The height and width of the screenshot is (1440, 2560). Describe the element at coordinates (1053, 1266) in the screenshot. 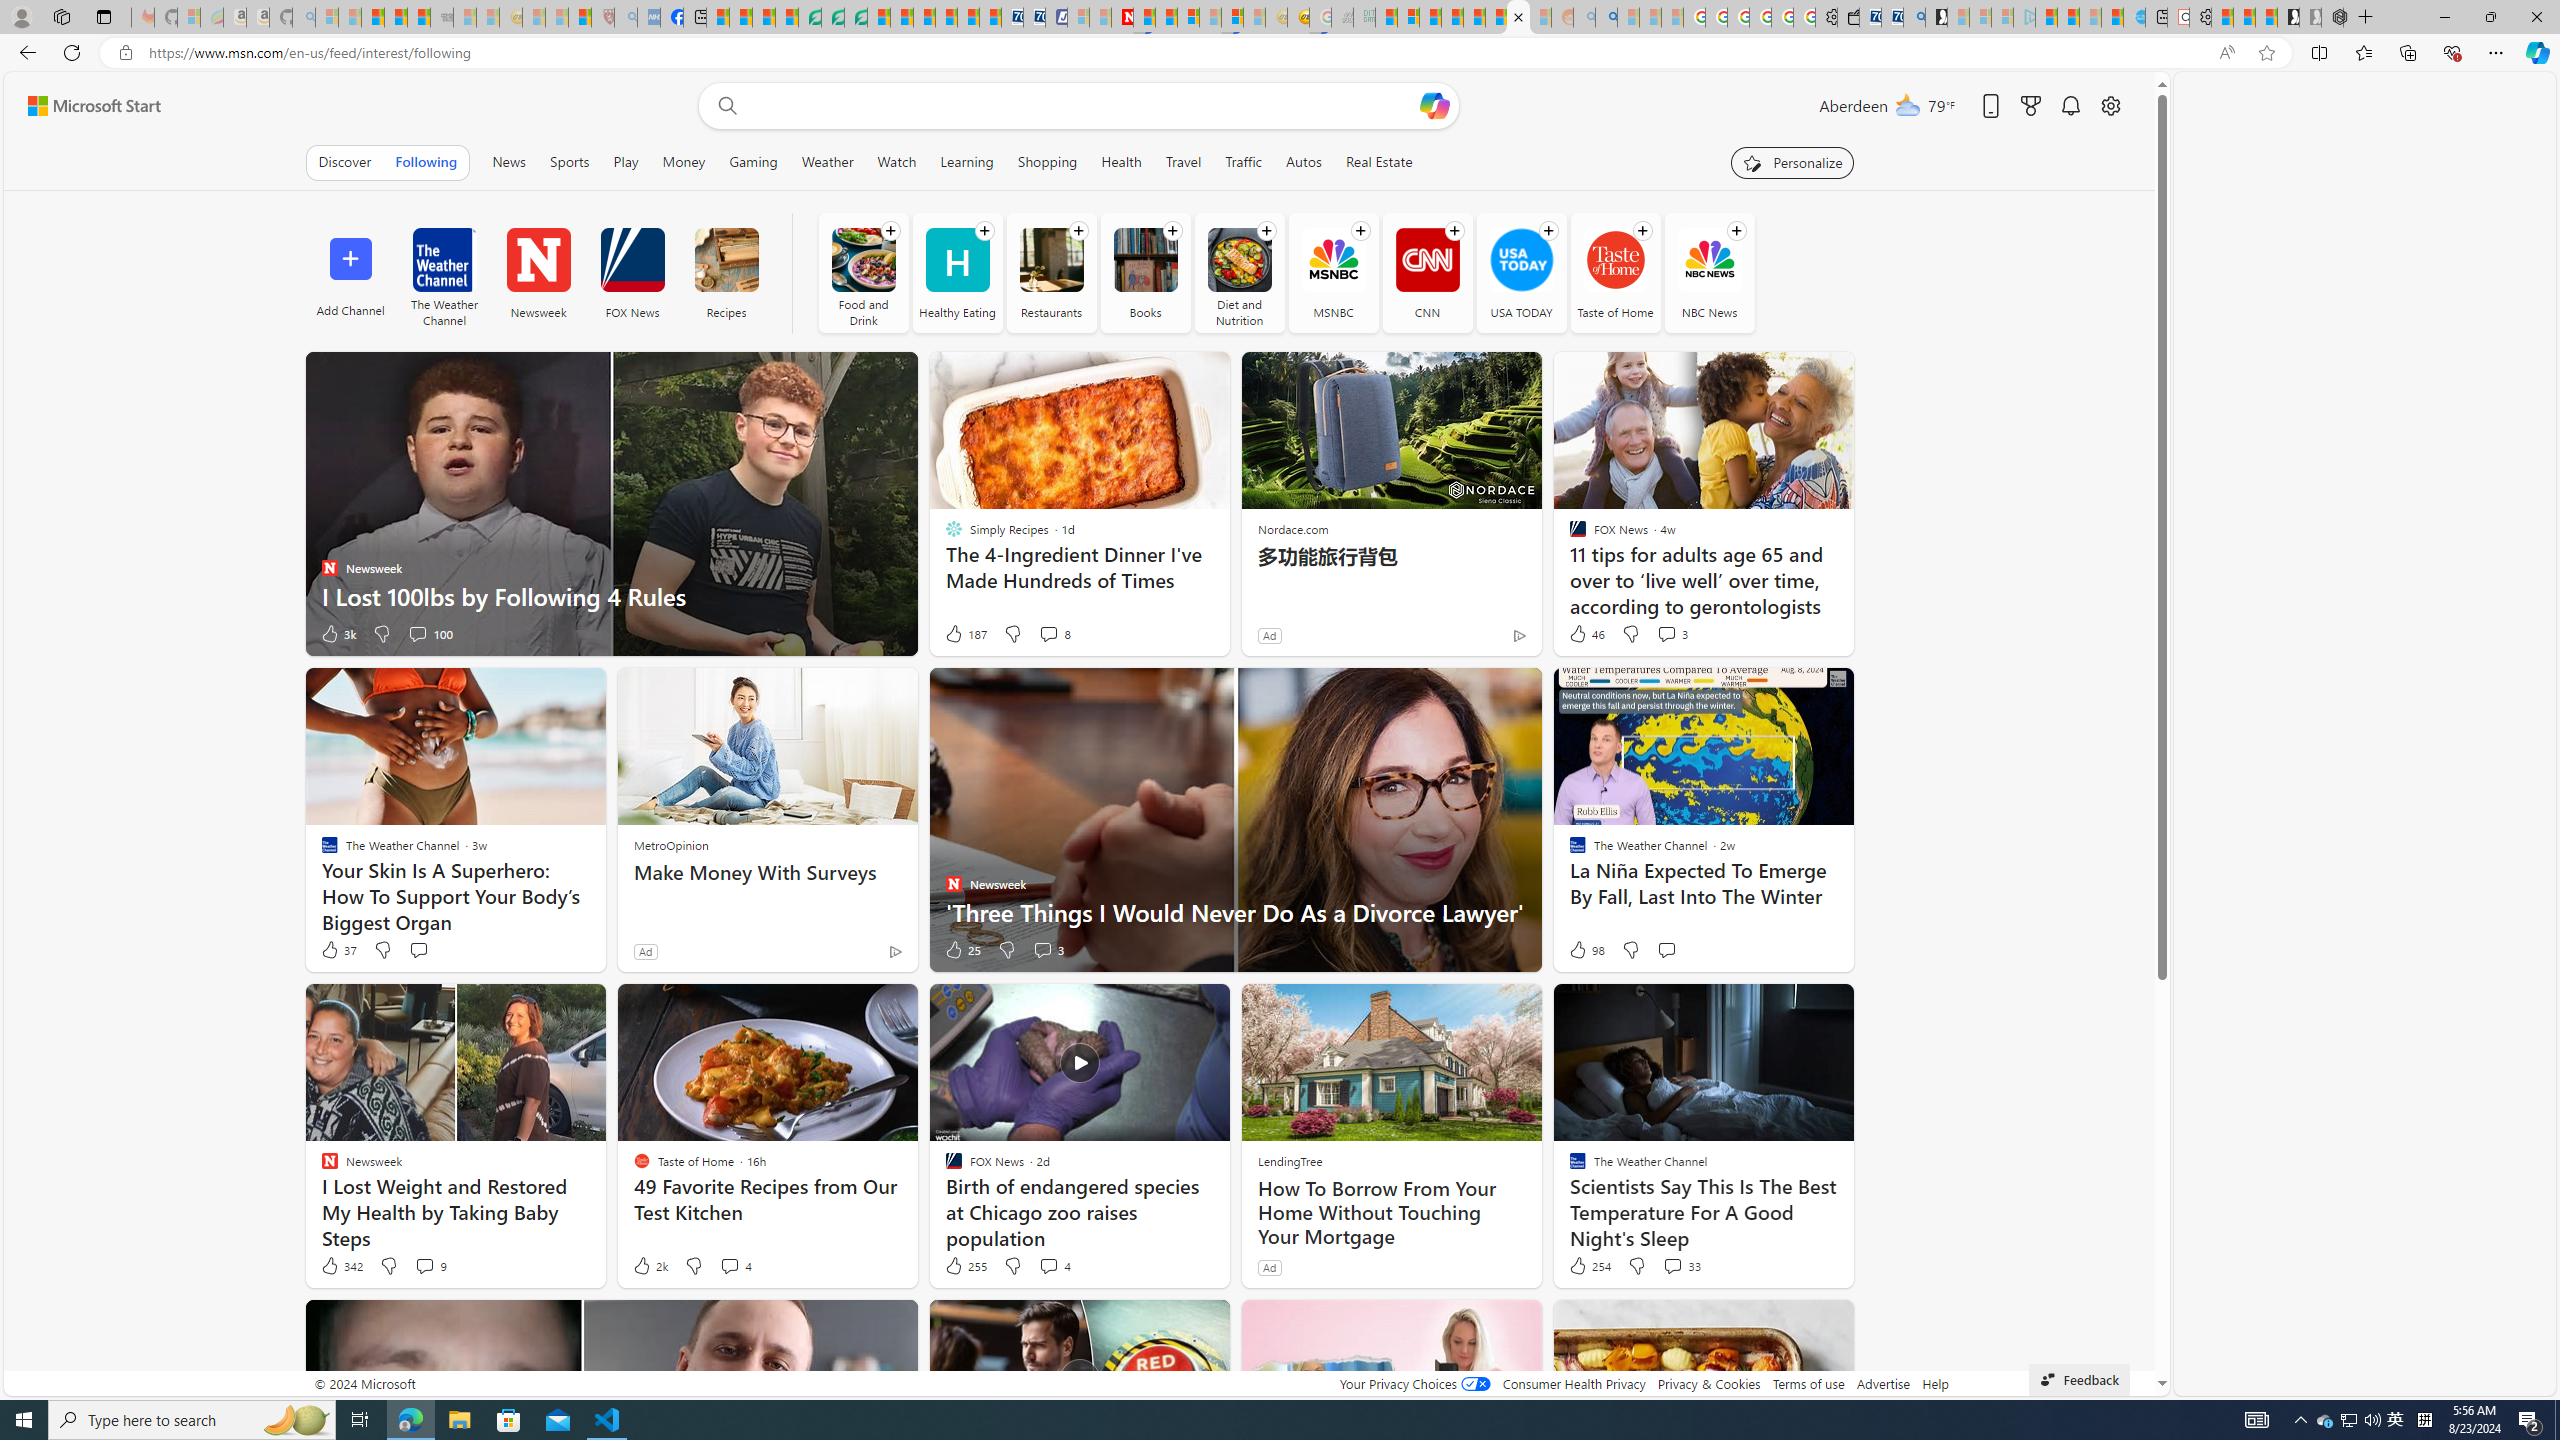

I see `View comments 4 Comment` at that location.